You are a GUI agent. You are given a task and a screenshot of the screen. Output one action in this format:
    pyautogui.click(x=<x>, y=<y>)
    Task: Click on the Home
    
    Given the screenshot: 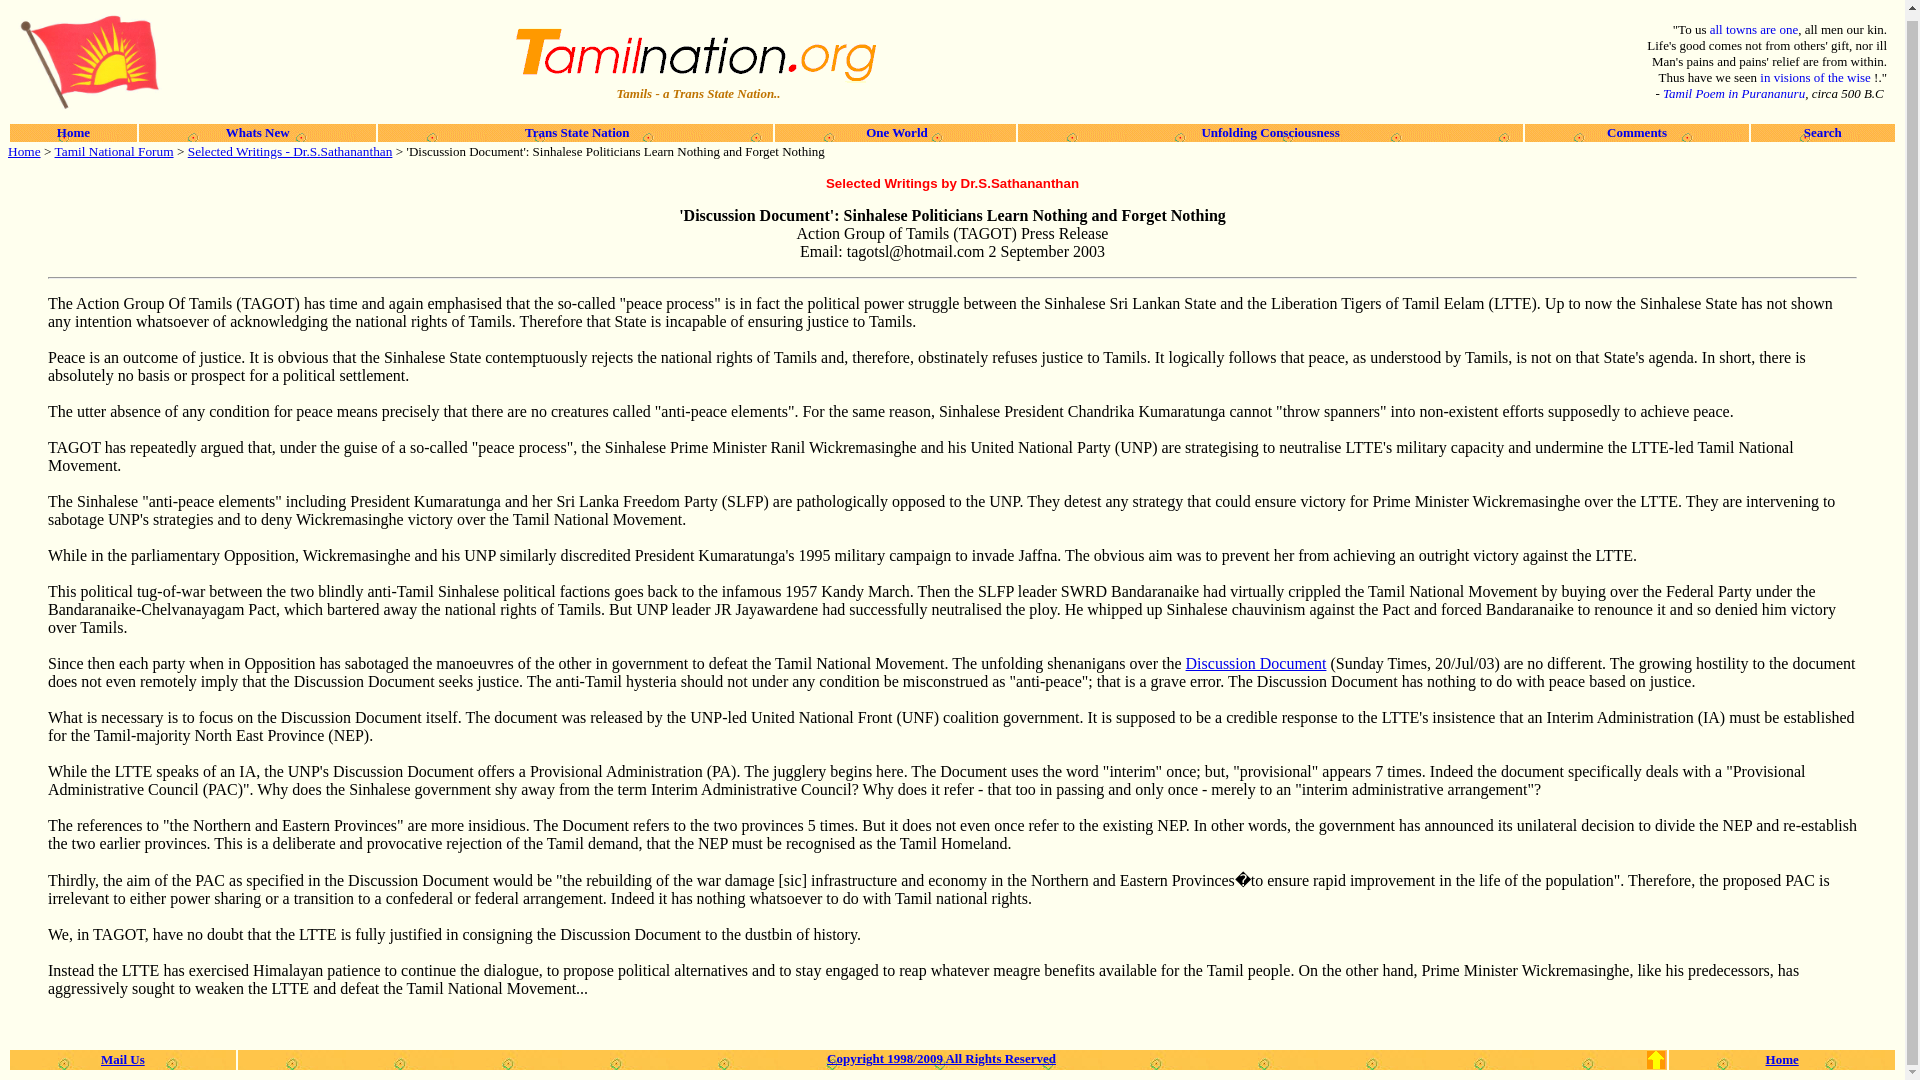 What is the action you would take?
    pyautogui.click(x=1782, y=1058)
    